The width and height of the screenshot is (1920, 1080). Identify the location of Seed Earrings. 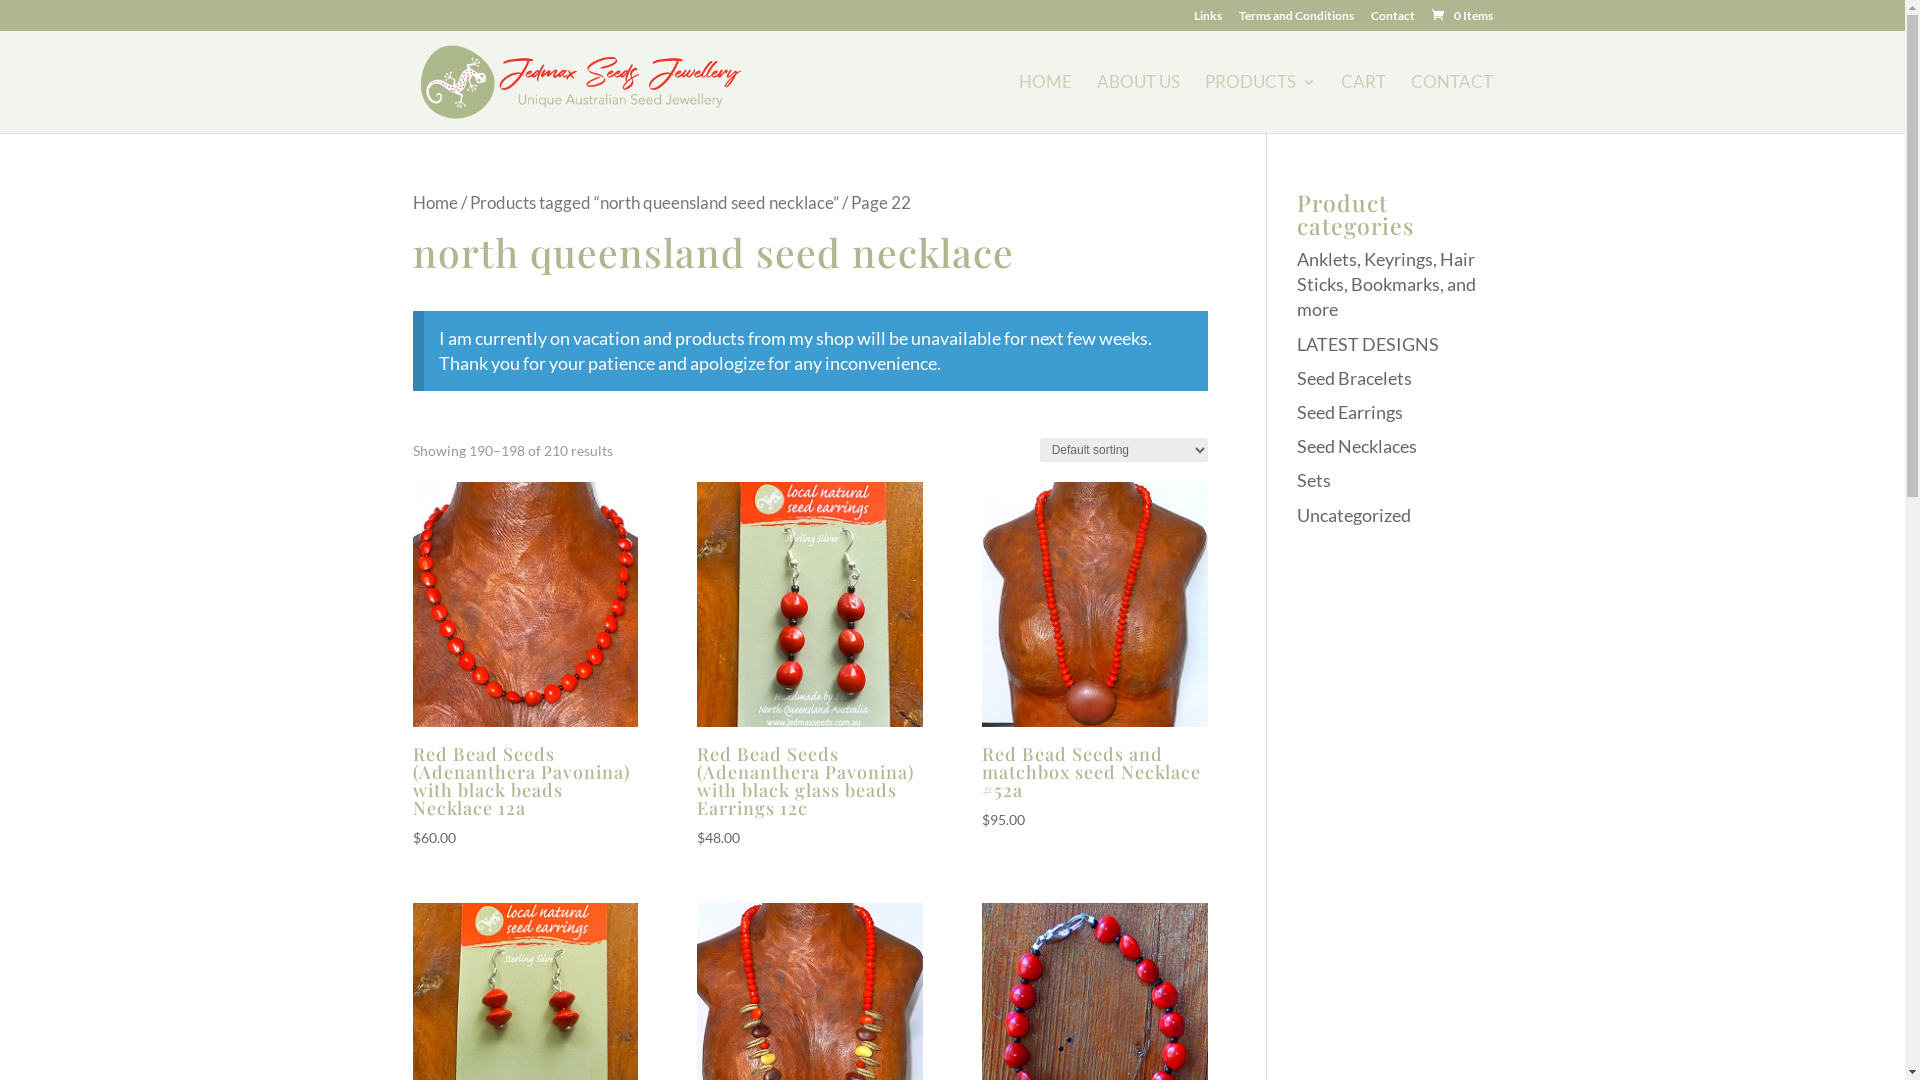
(1350, 412).